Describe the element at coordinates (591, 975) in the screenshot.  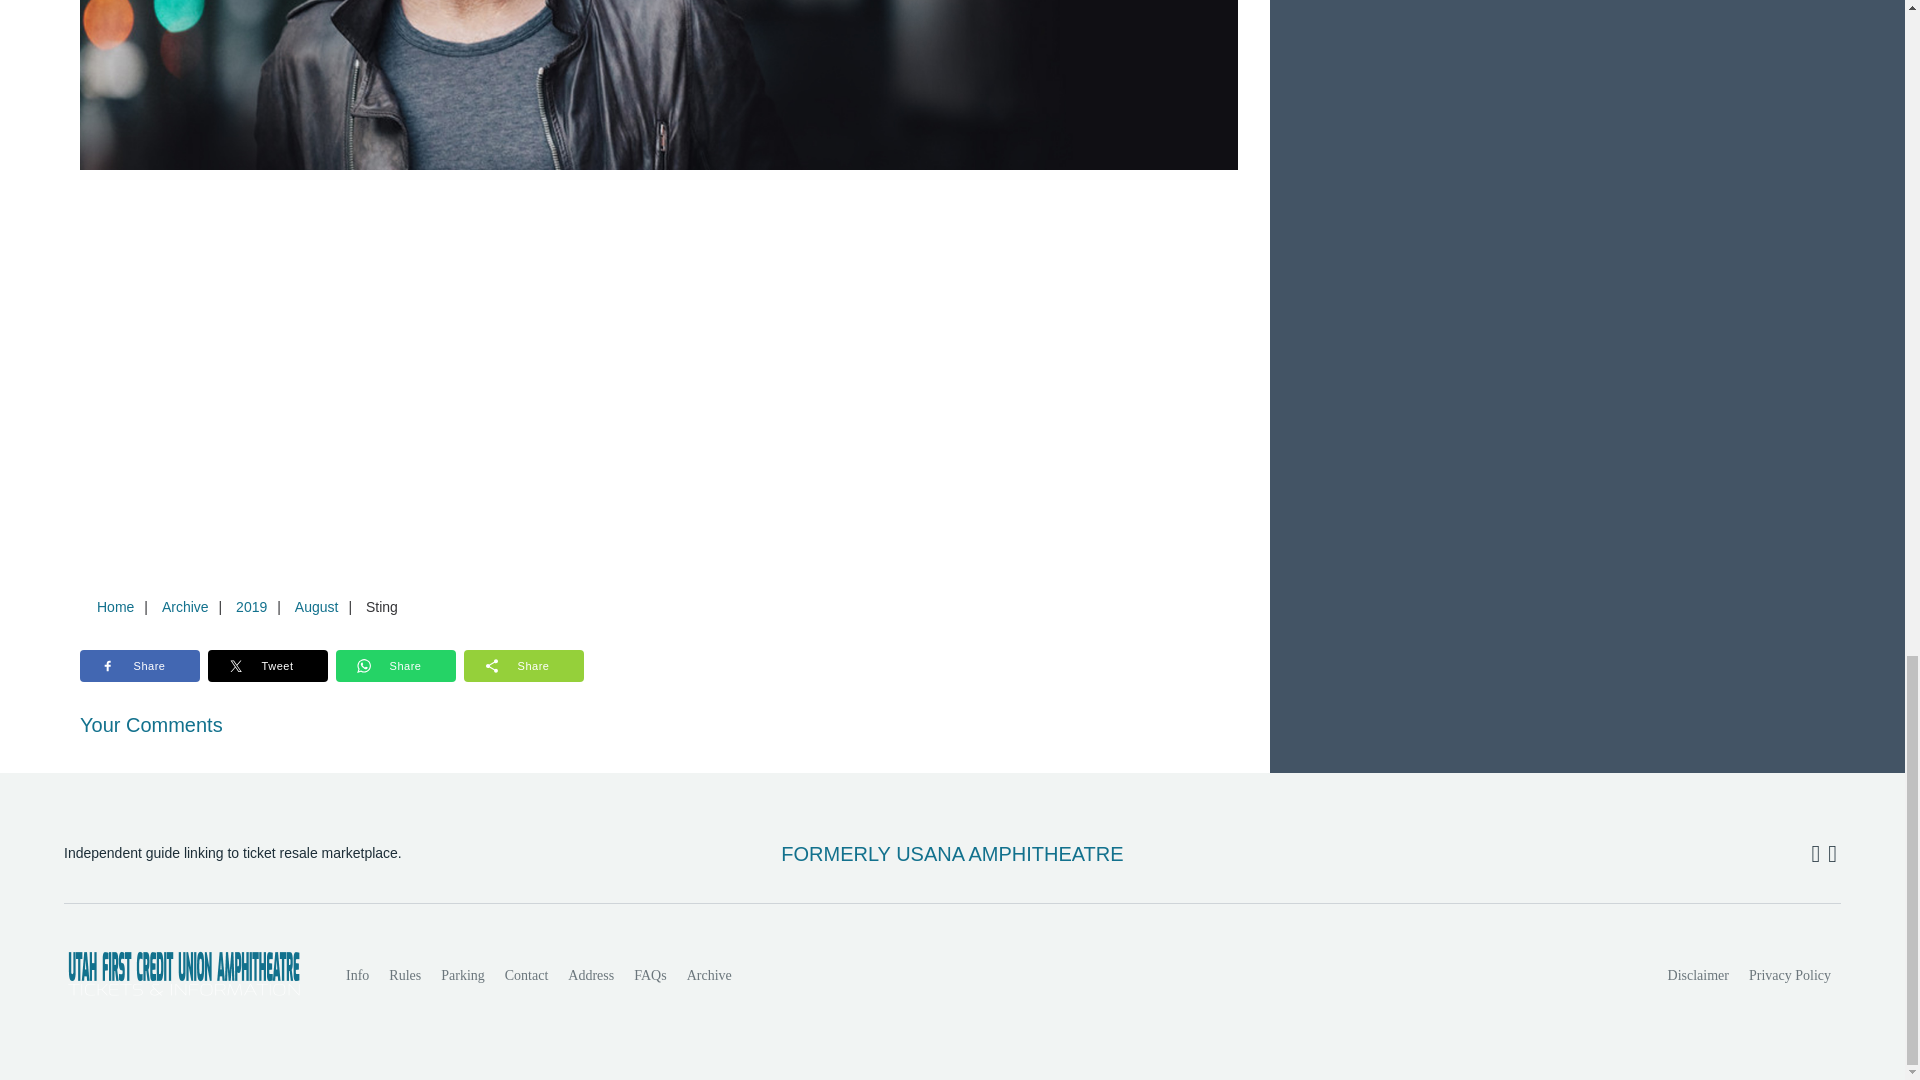
I see `Address` at that location.